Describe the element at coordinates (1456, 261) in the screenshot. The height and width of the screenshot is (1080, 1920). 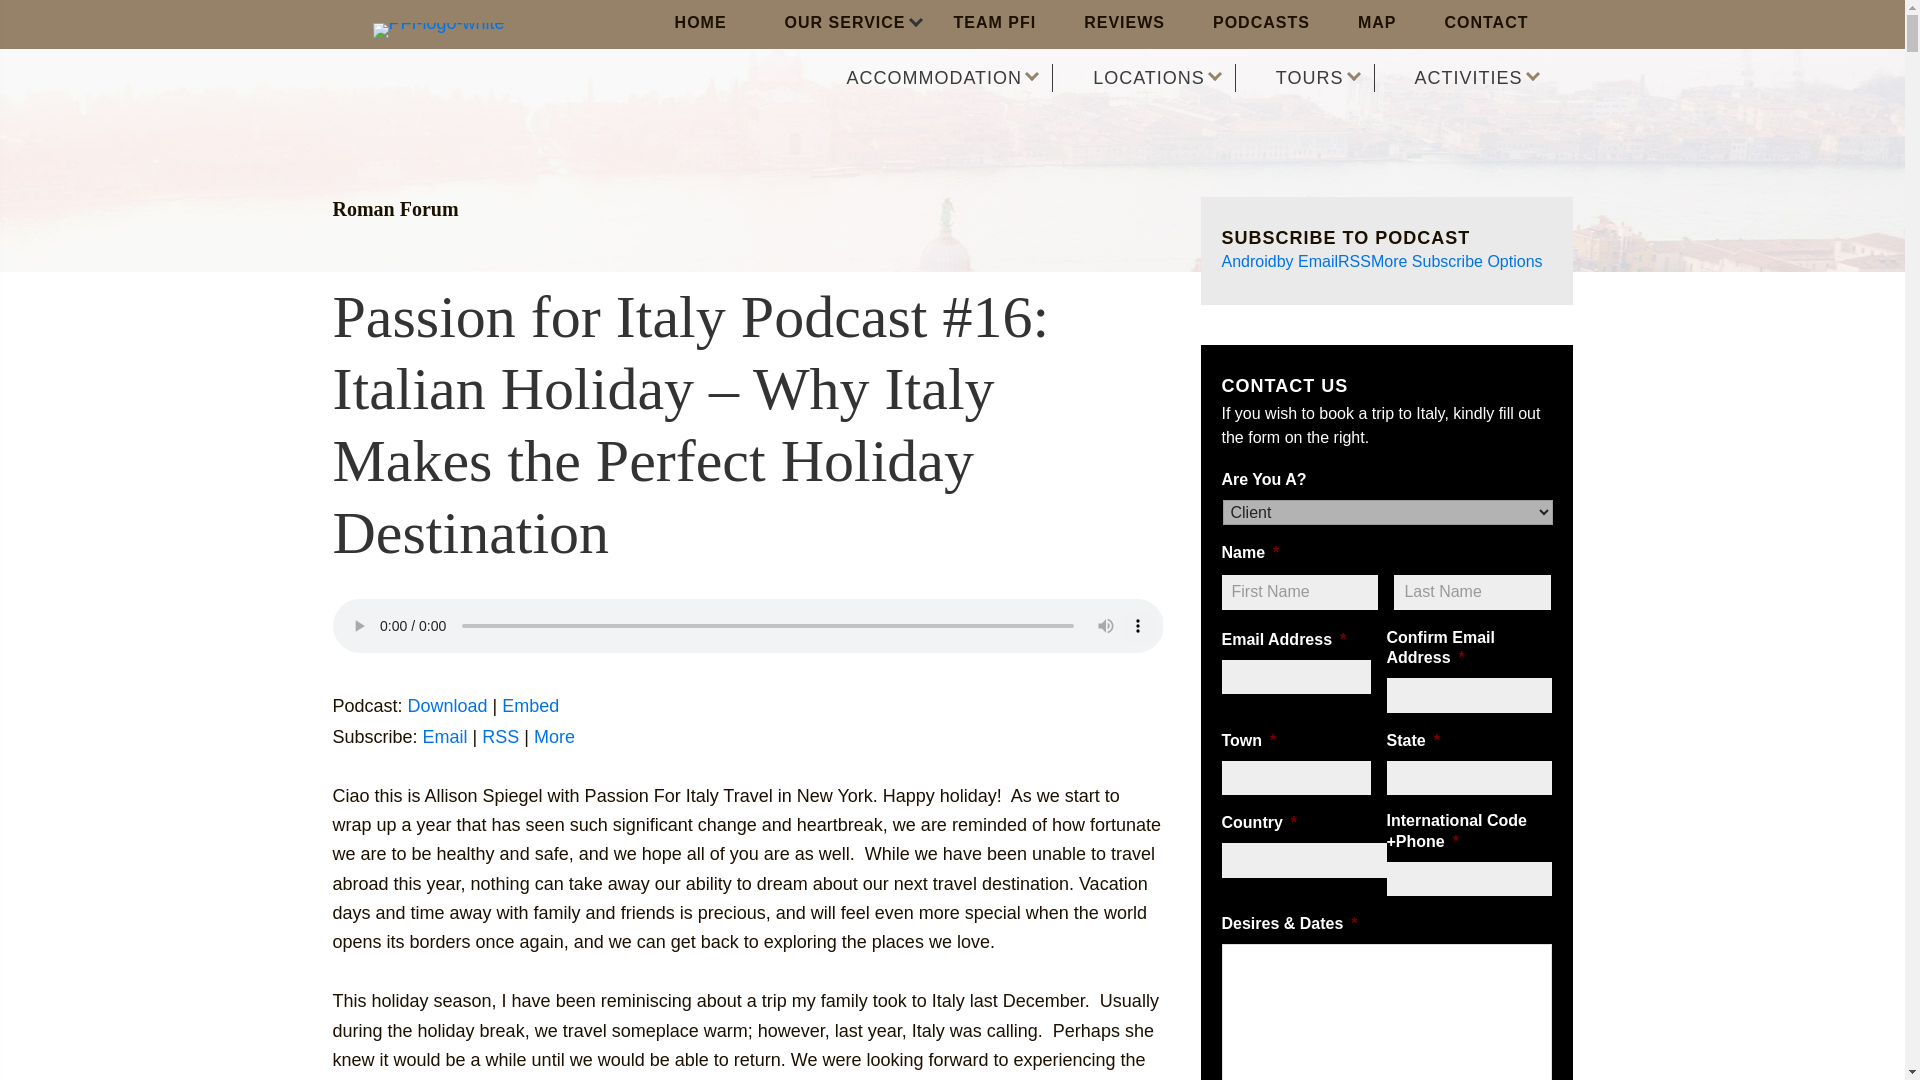
I see `More Subscribe Options` at that location.